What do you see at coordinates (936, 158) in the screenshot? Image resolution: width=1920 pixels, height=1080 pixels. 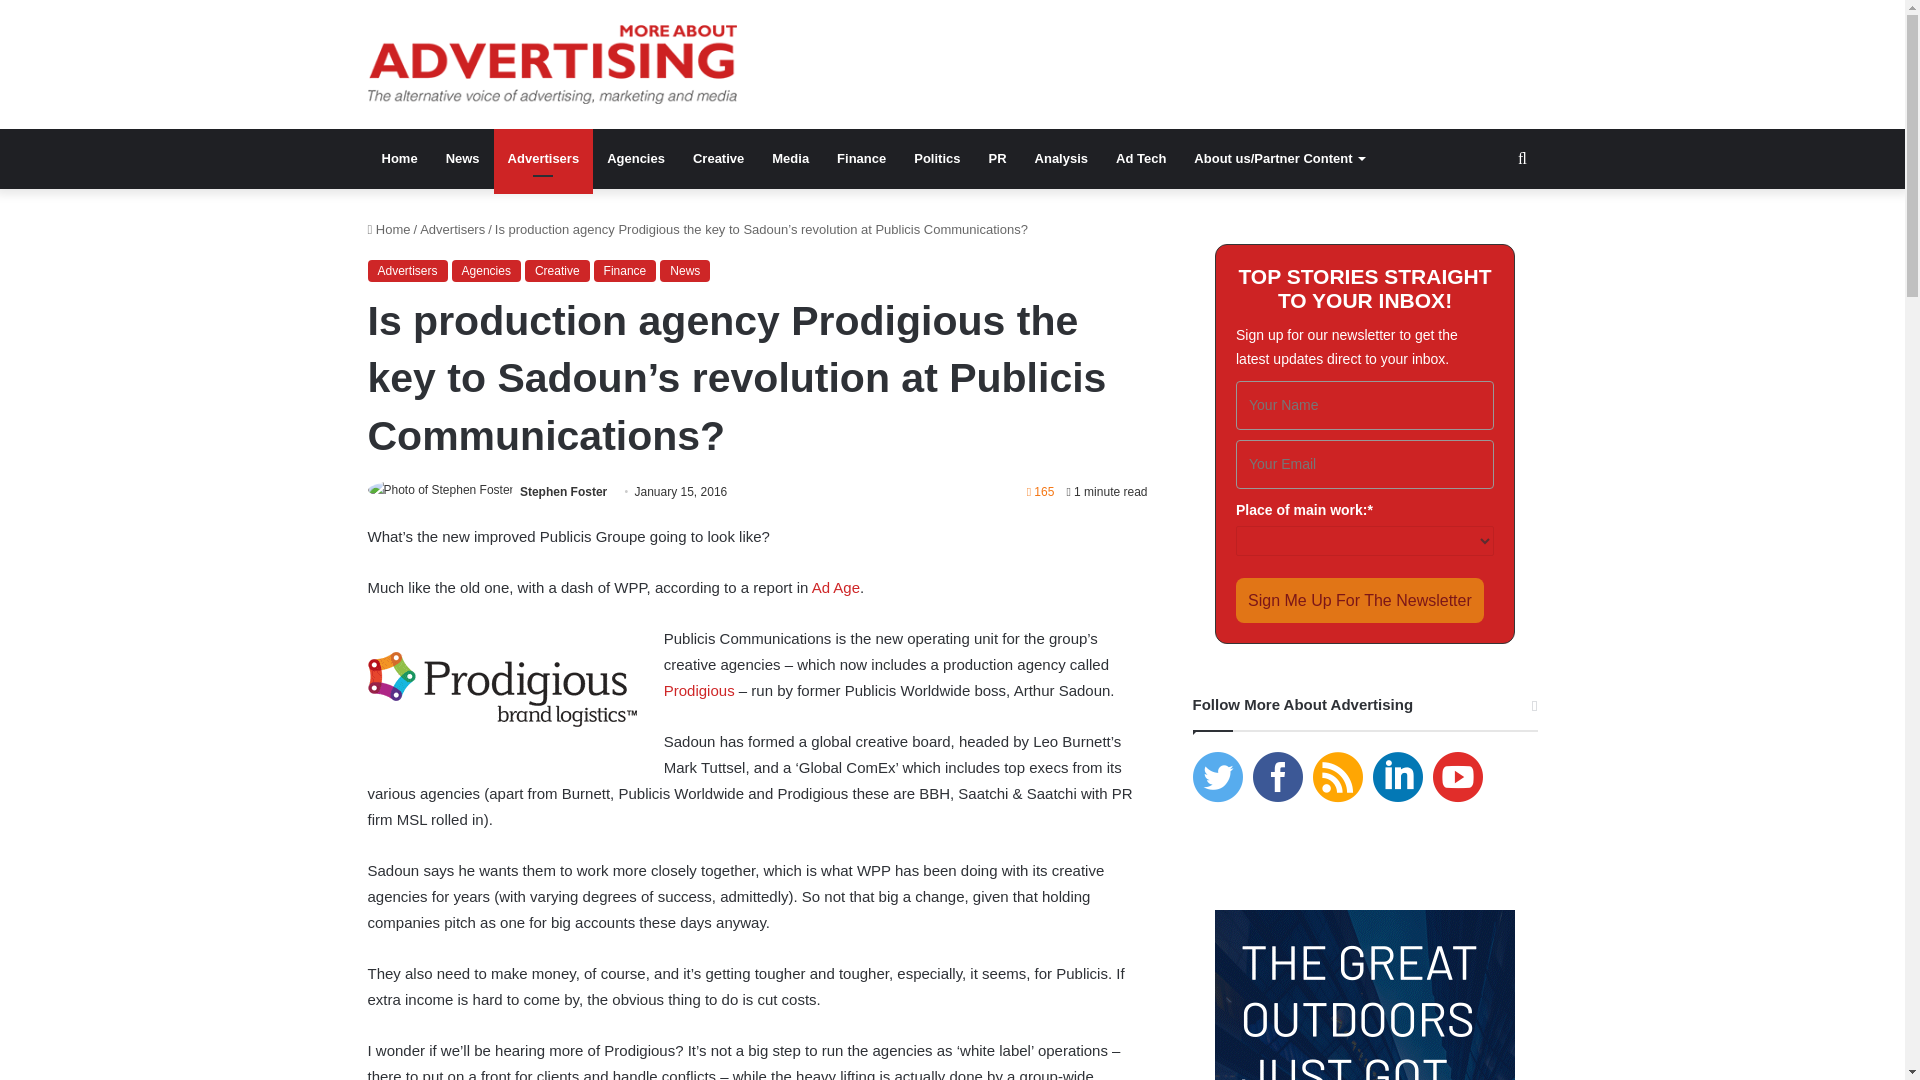 I see `Politics` at bounding box center [936, 158].